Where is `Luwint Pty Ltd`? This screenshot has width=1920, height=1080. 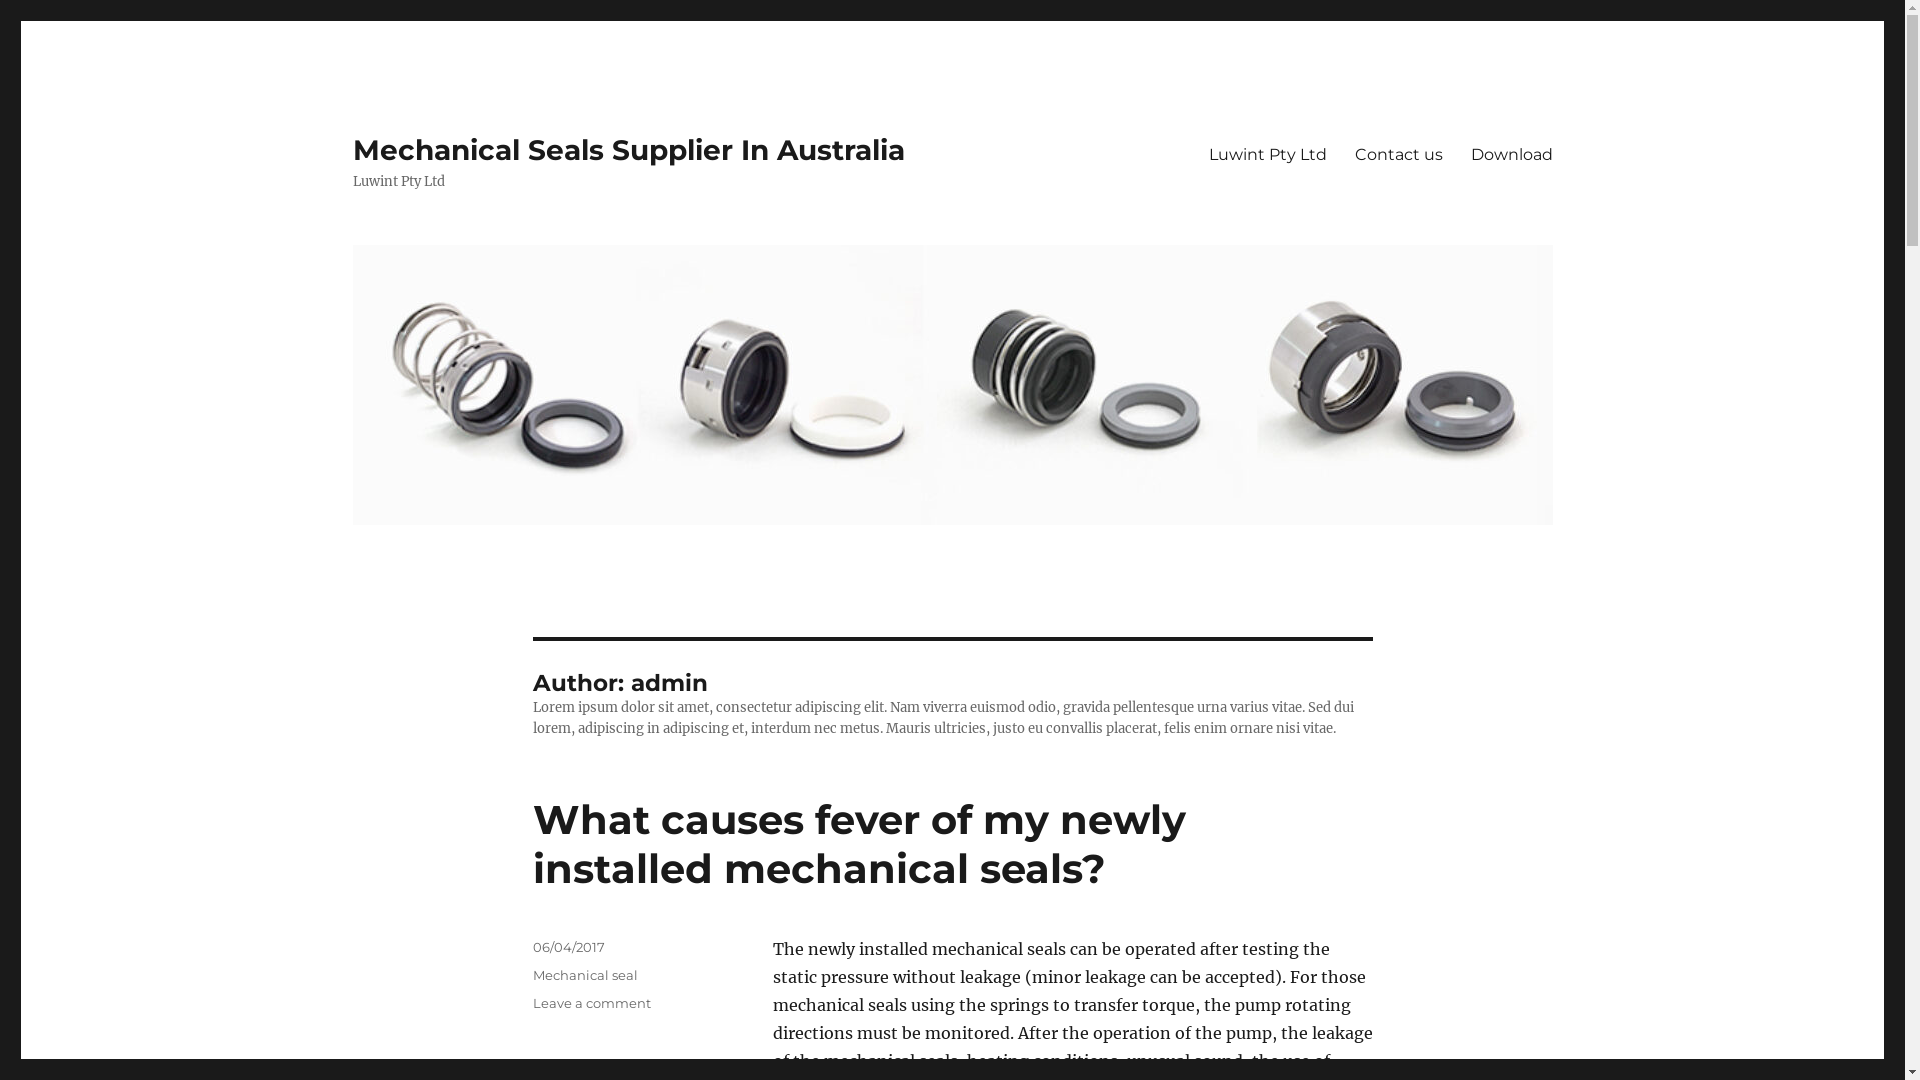
Luwint Pty Ltd is located at coordinates (1267, 154).